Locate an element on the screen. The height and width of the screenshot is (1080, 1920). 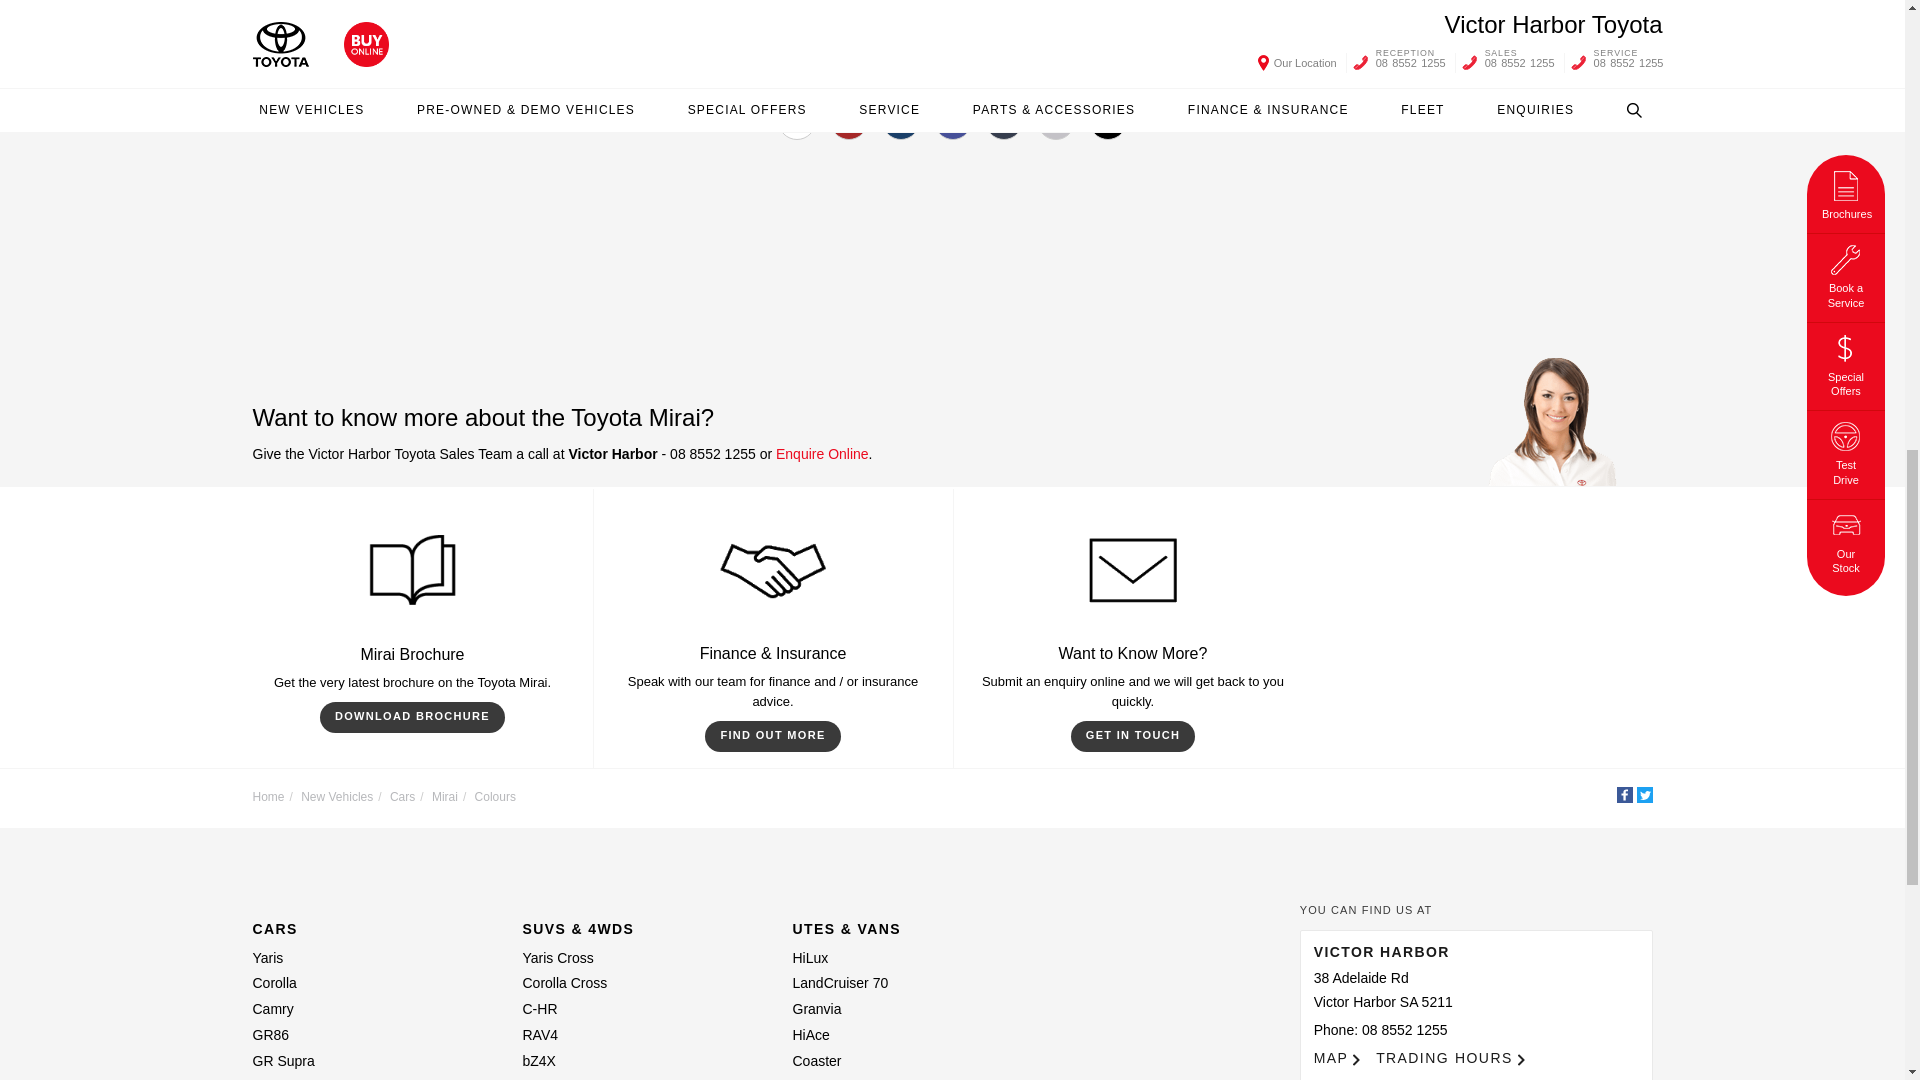
Arctic White is located at coordinates (796, 120).